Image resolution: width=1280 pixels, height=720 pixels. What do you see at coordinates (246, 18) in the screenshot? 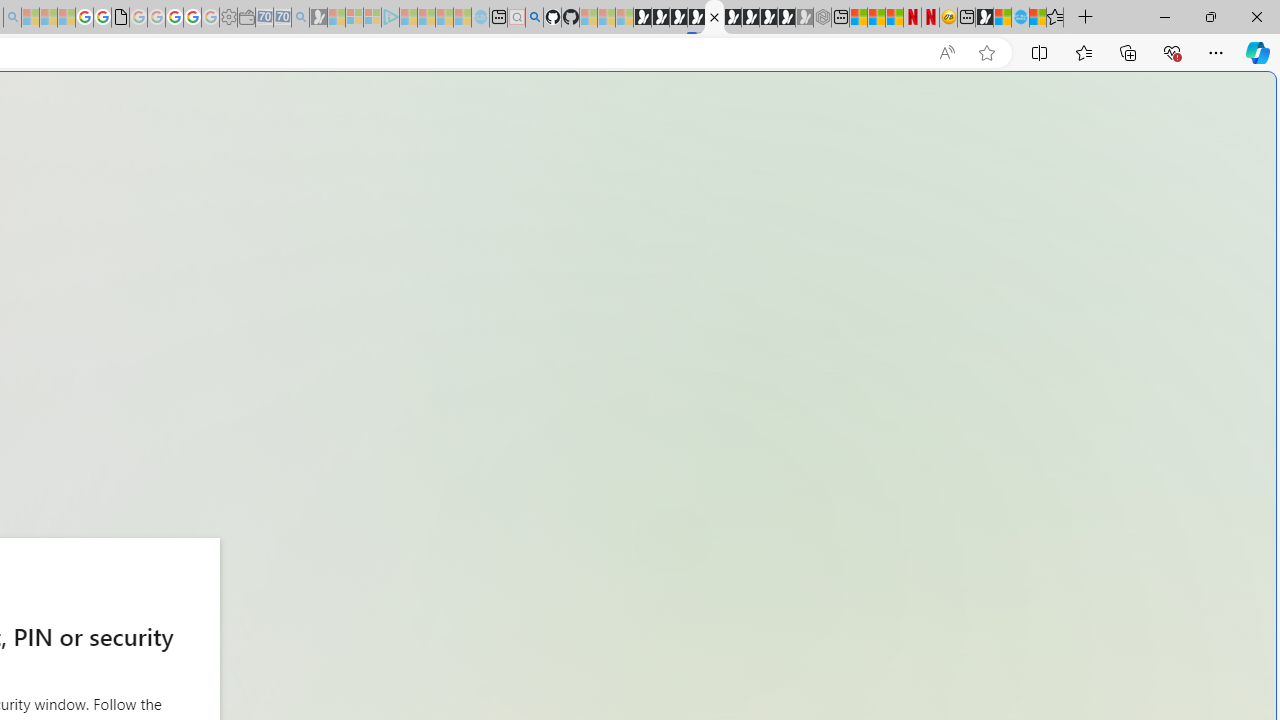
I see `Wallet - Sleeping` at bounding box center [246, 18].